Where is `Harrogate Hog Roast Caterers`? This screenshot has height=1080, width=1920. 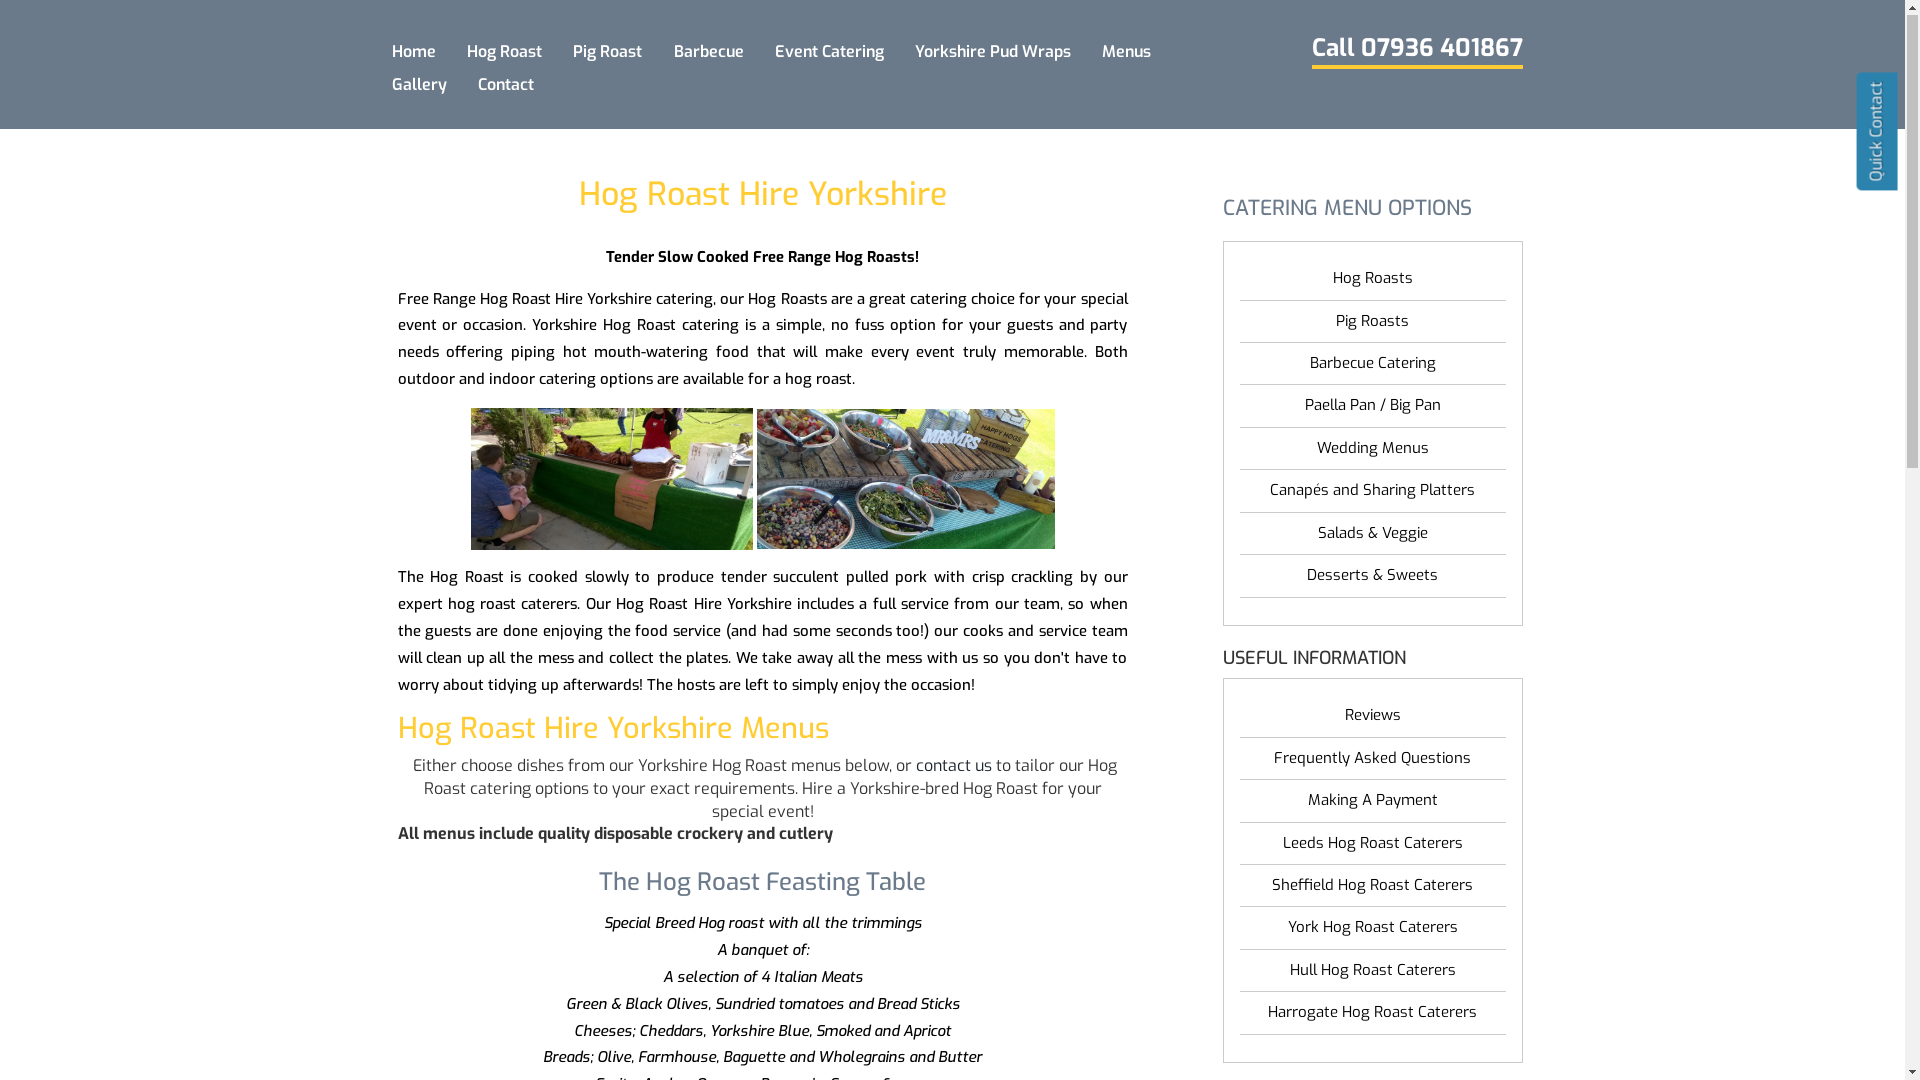
Harrogate Hog Roast Caterers is located at coordinates (1373, 1014).